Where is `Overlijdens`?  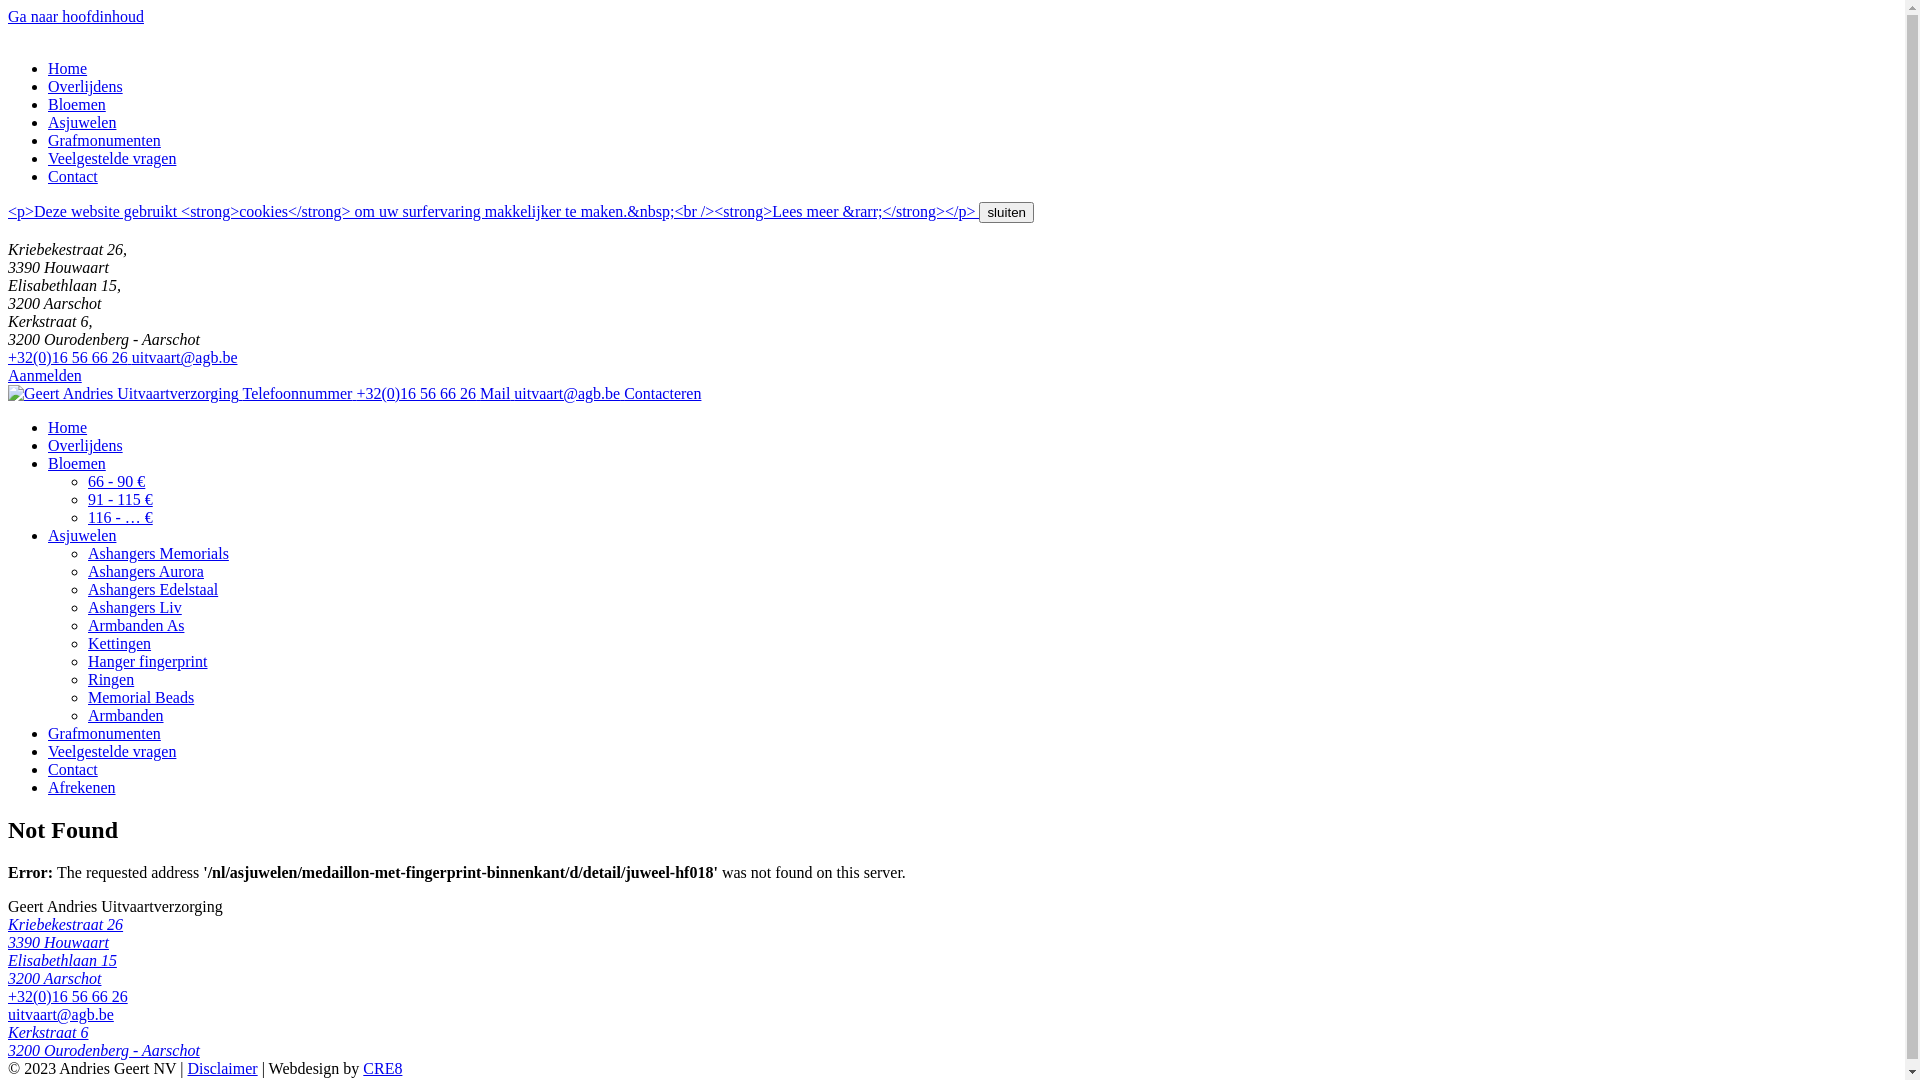 Overlijdens is located at coordinates (85, 86).